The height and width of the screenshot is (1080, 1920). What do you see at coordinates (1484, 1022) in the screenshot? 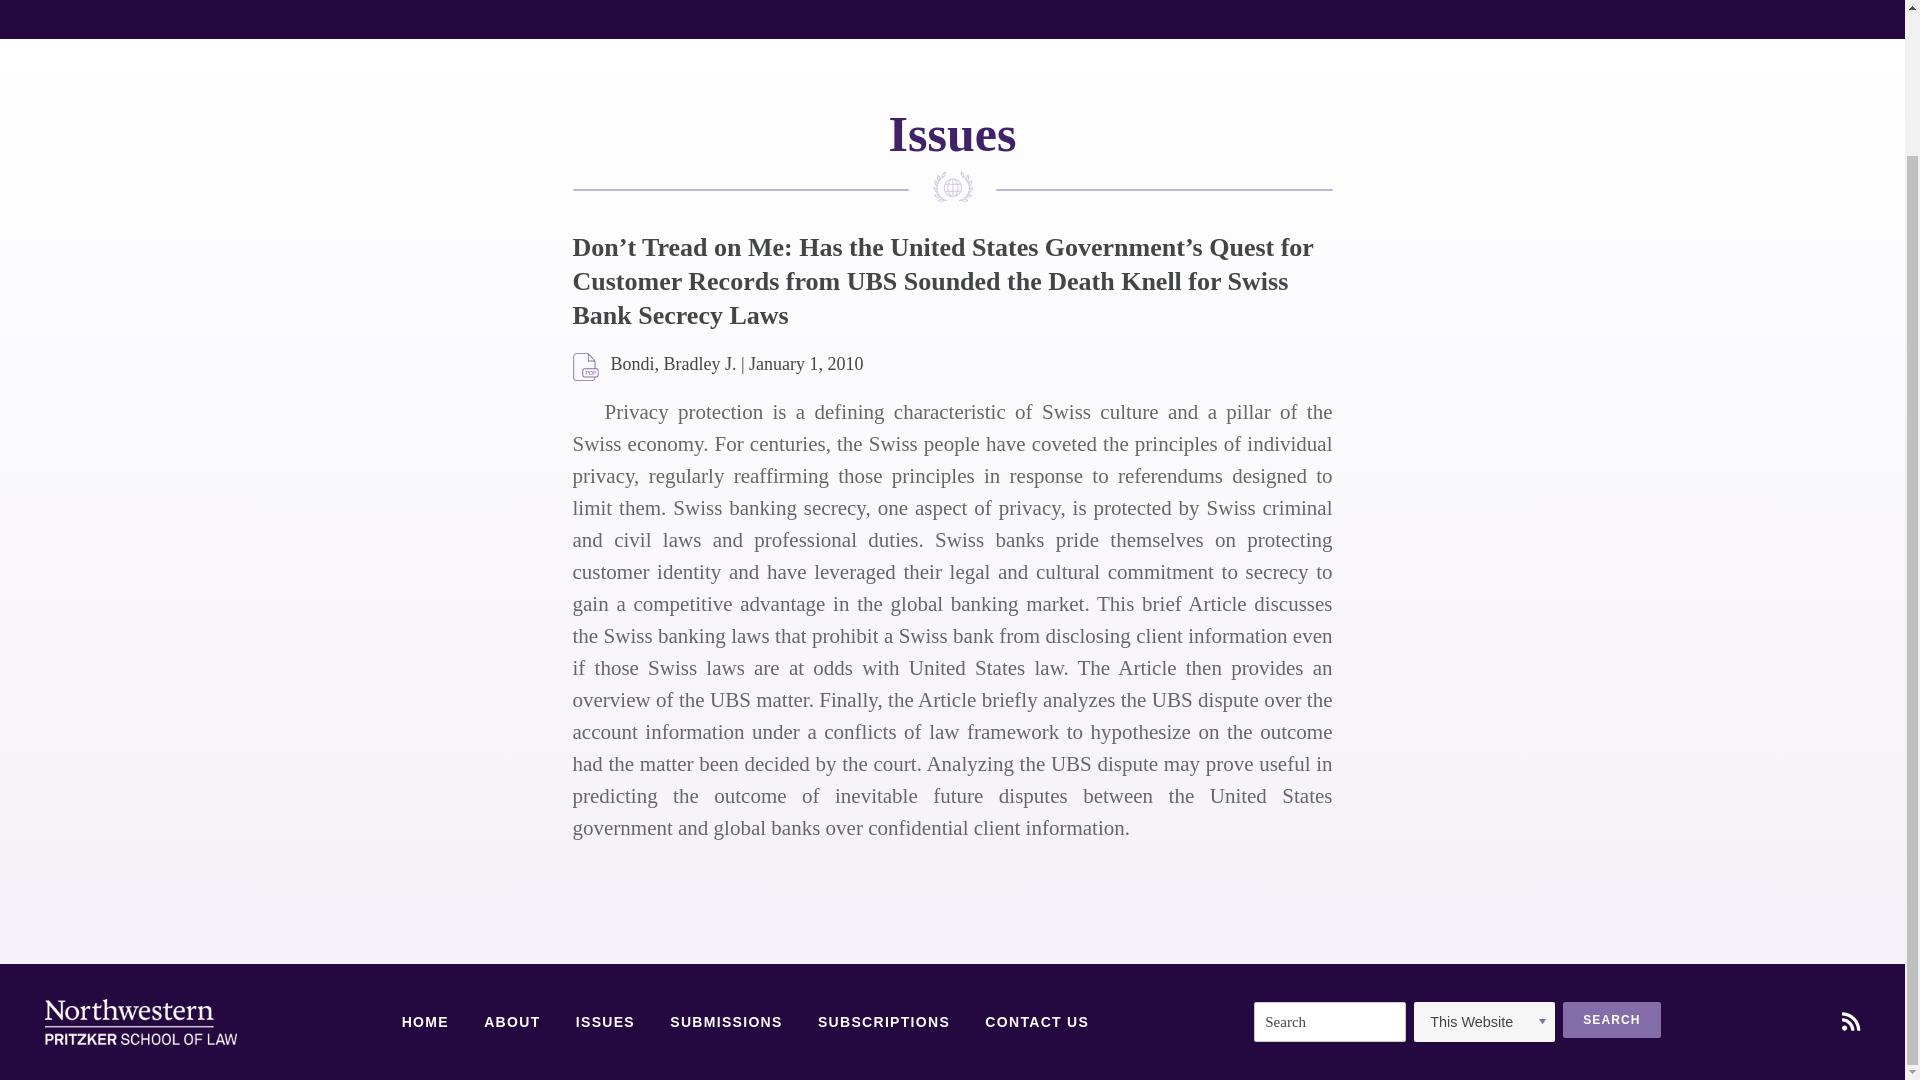
I see `This Website` at bounding box center [1484, 1022].